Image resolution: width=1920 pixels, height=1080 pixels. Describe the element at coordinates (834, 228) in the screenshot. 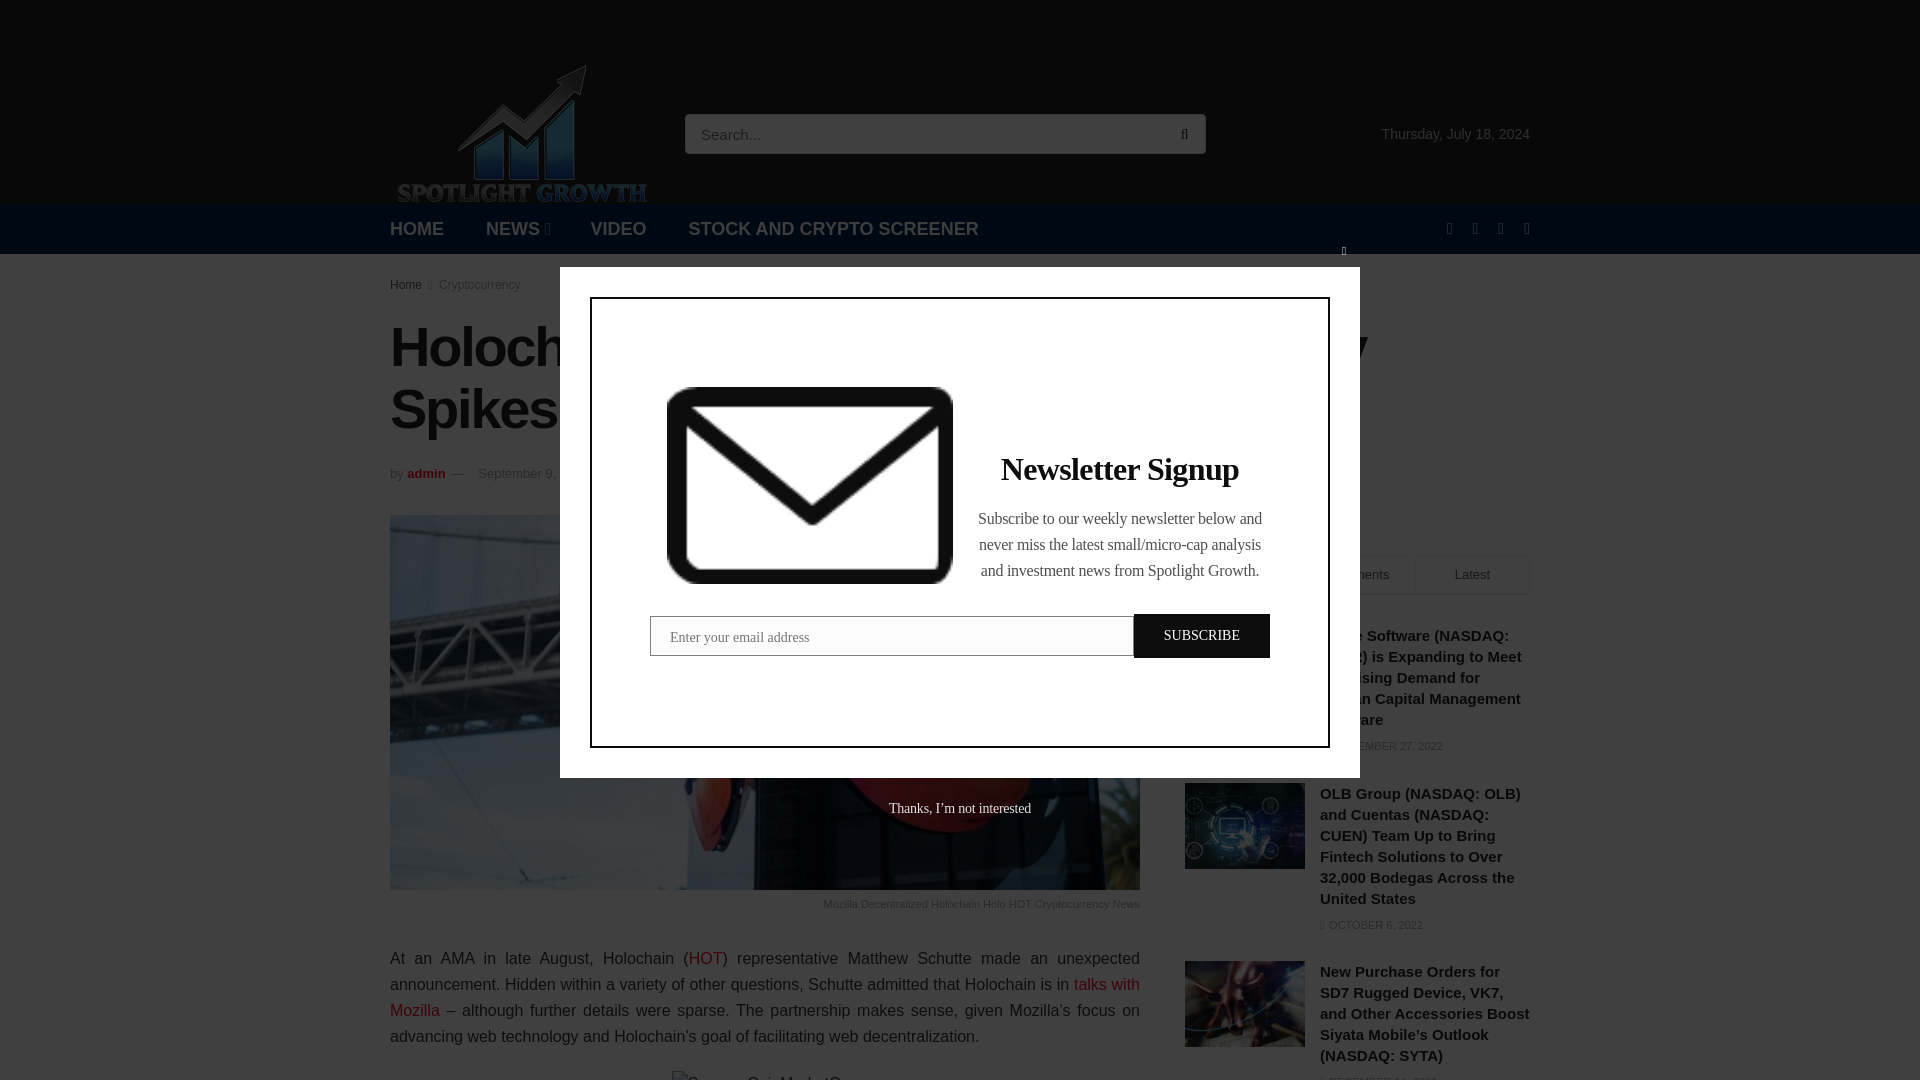

I see `STOCK AND CRYPTO SCREENER` at that location.